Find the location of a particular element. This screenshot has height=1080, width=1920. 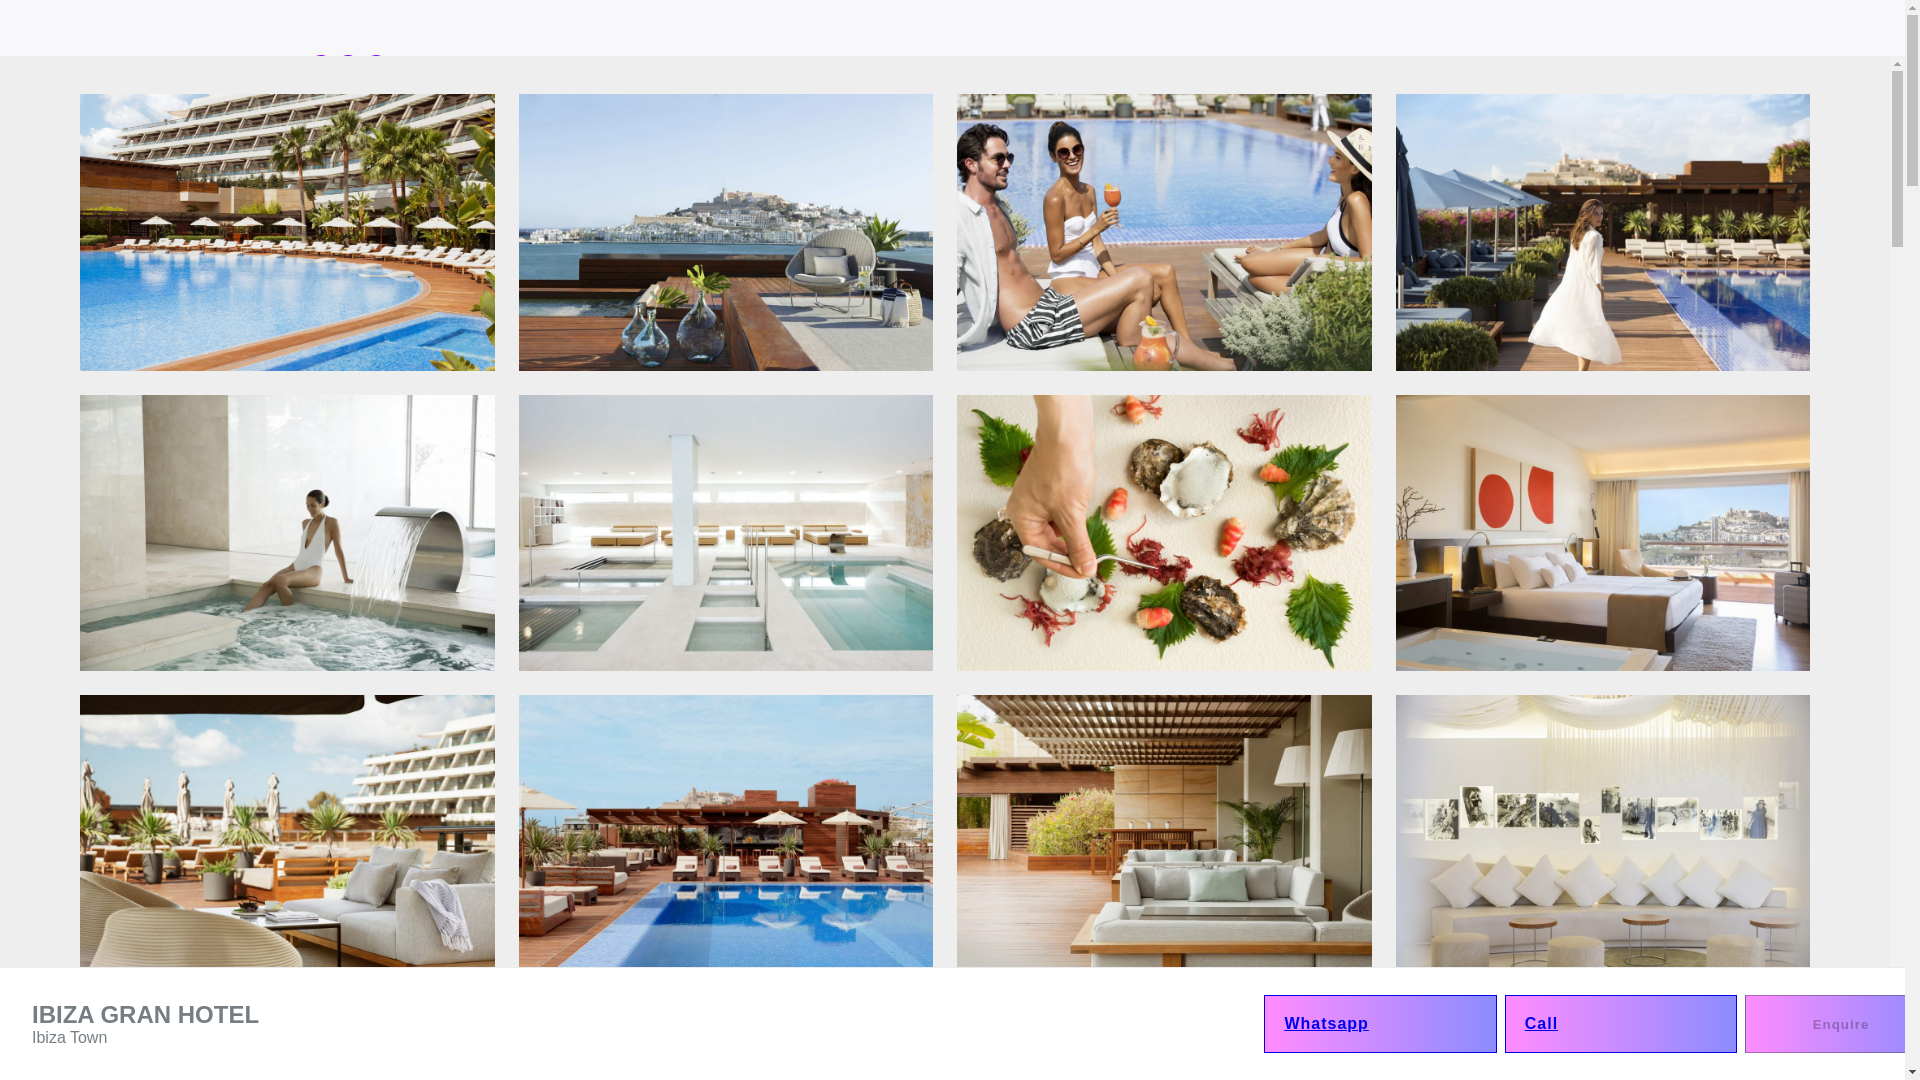

HOTELS is located at coordinates (1352, 236).